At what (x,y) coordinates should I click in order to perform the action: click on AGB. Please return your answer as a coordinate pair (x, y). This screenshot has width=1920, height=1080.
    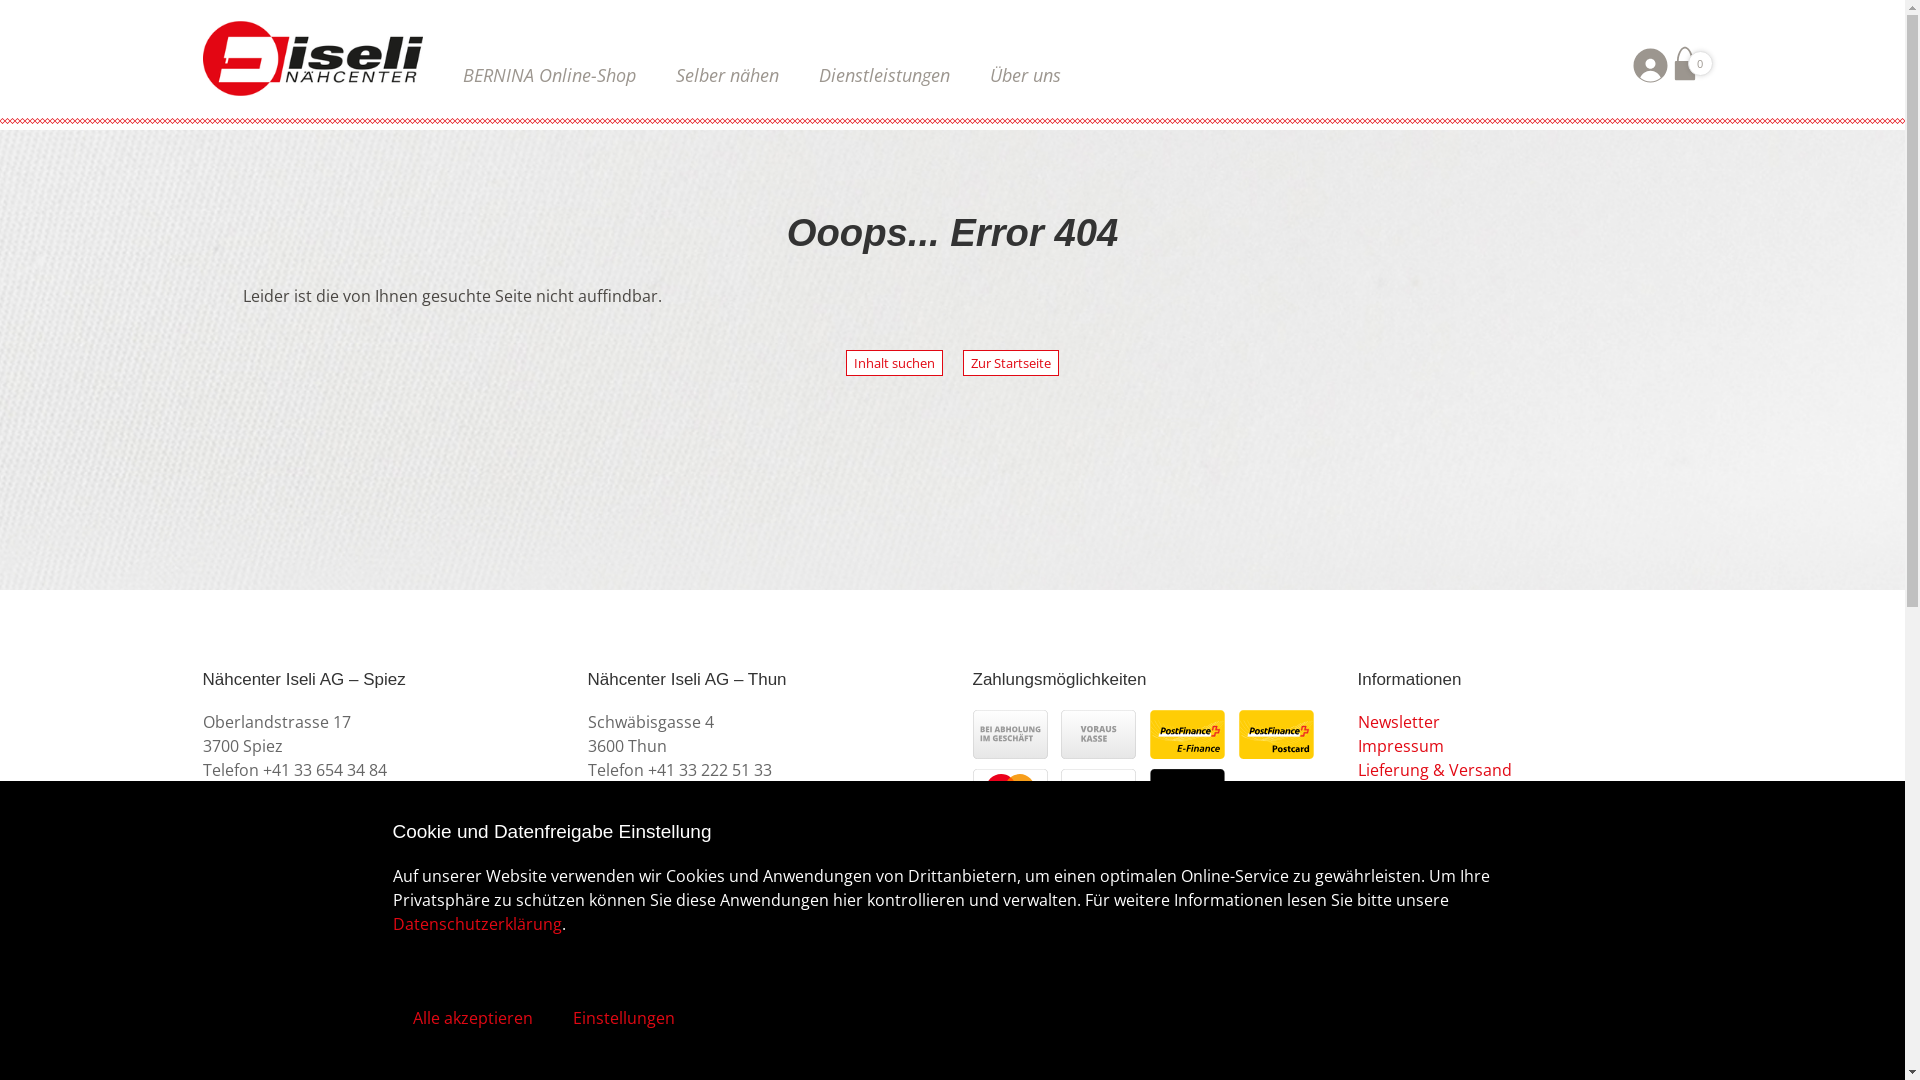
    Looking at the image, I should click on (1374, 794).